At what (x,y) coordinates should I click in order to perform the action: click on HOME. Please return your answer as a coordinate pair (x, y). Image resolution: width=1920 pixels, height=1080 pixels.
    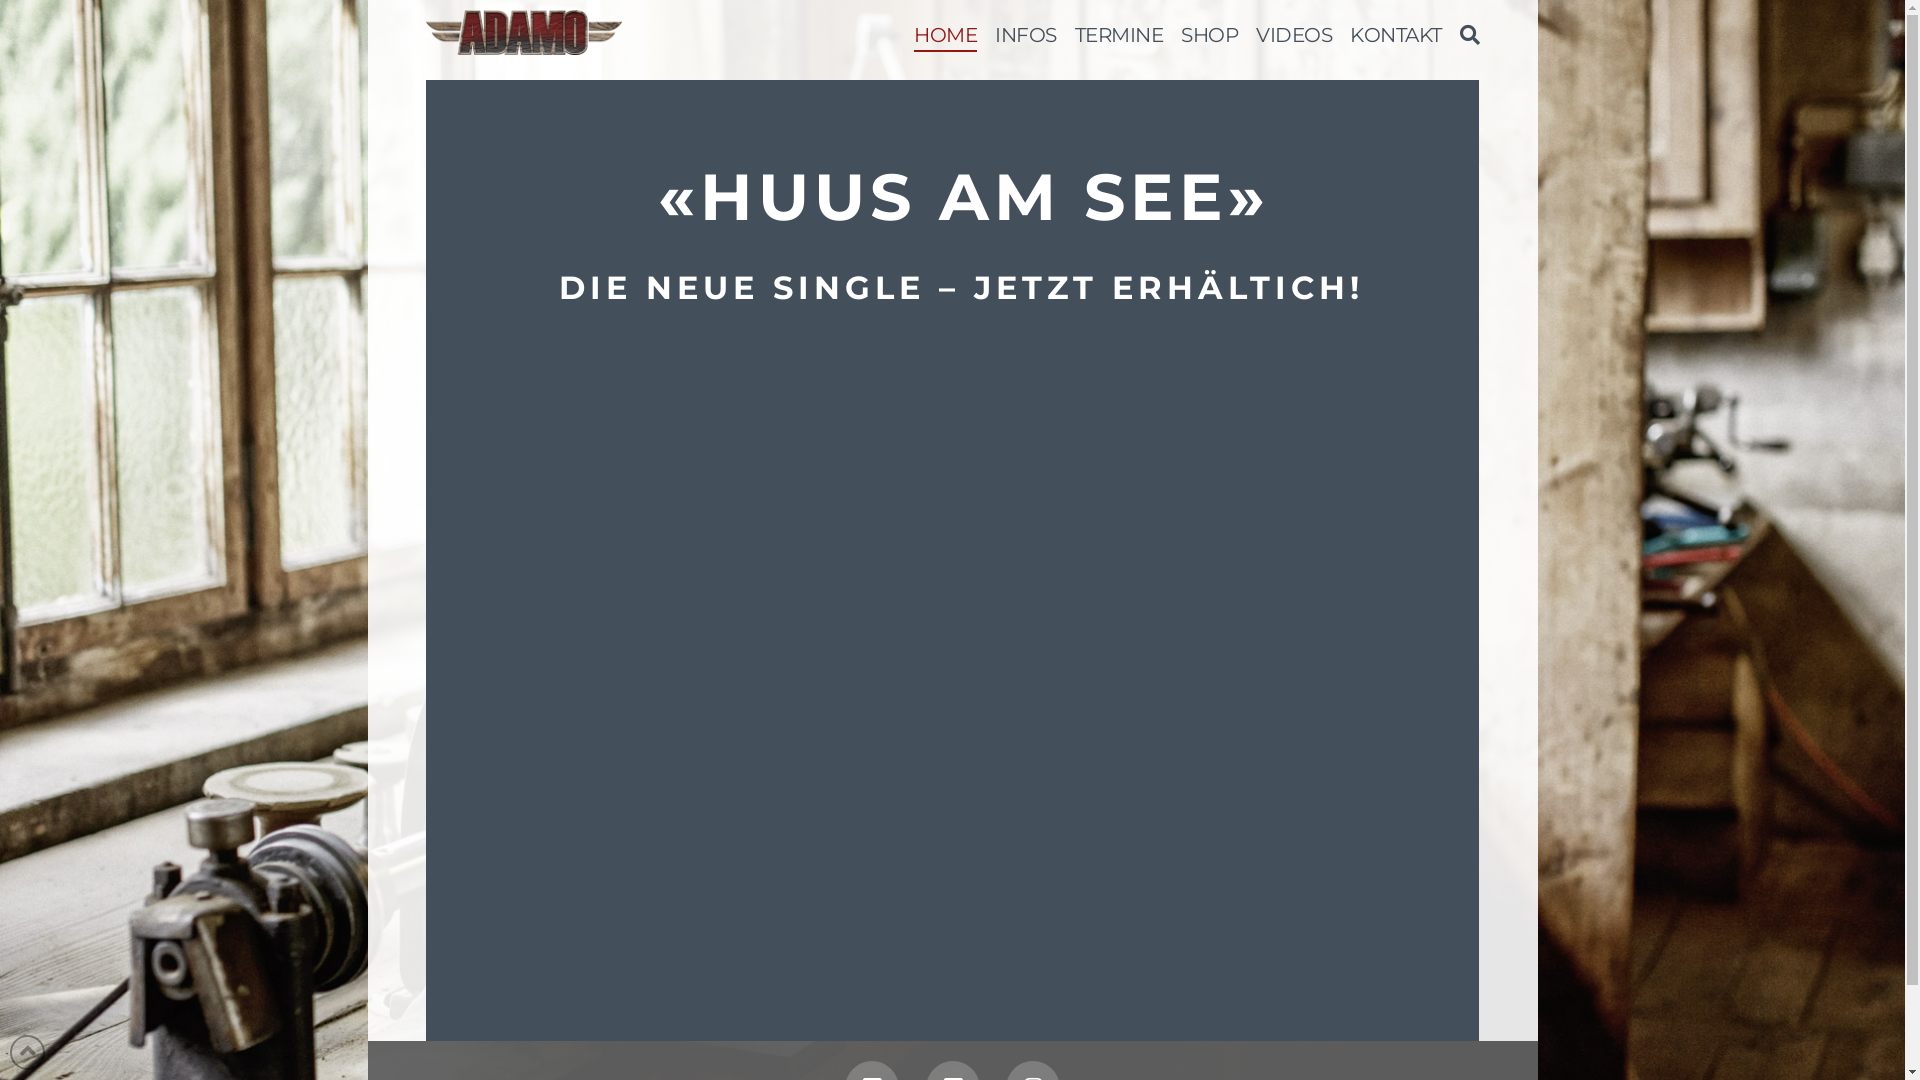
    Looking at the image, I should click on (946, 40).